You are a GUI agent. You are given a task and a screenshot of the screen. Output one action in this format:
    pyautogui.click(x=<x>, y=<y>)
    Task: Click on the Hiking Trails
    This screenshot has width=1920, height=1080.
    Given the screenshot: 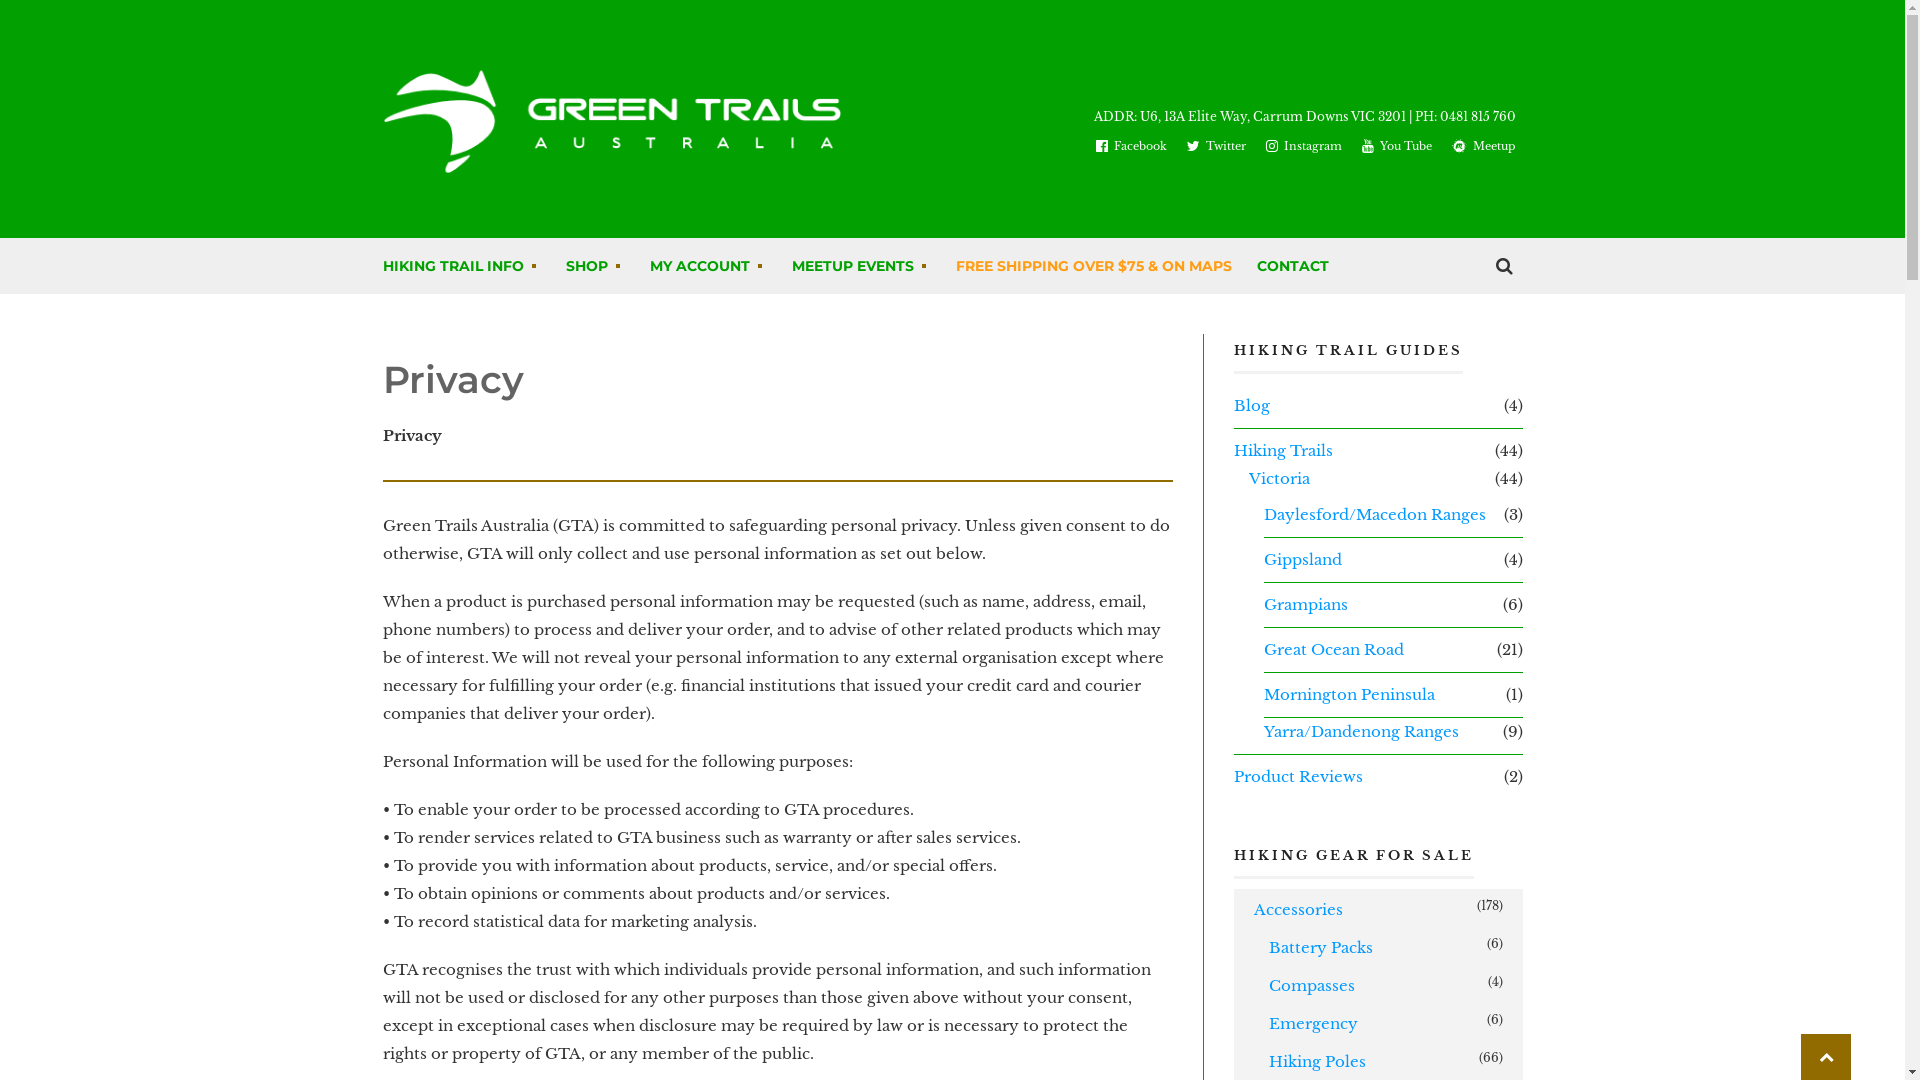 What is the action you would take?
    pyautogui.click(x=1284, y=451)
    